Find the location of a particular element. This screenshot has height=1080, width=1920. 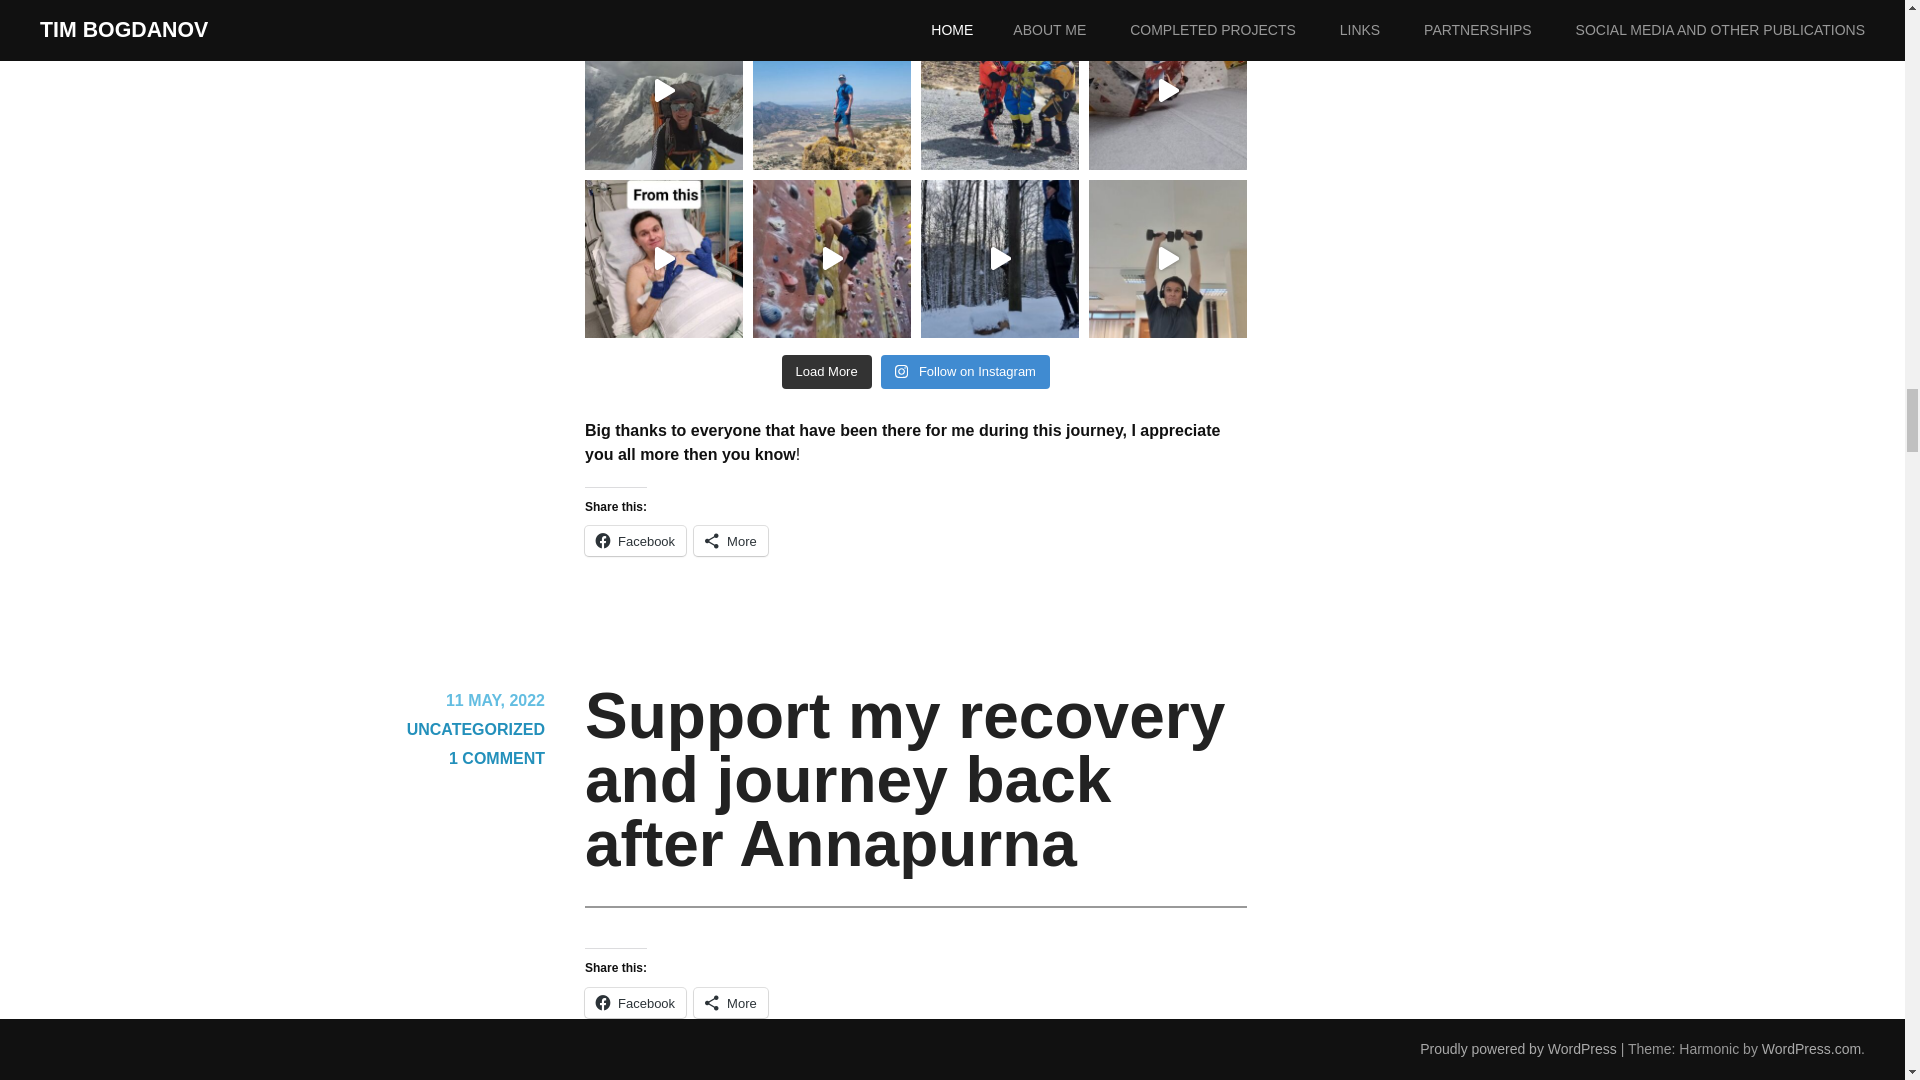

Click to share on Facebook is located at coordinates (635, 540).